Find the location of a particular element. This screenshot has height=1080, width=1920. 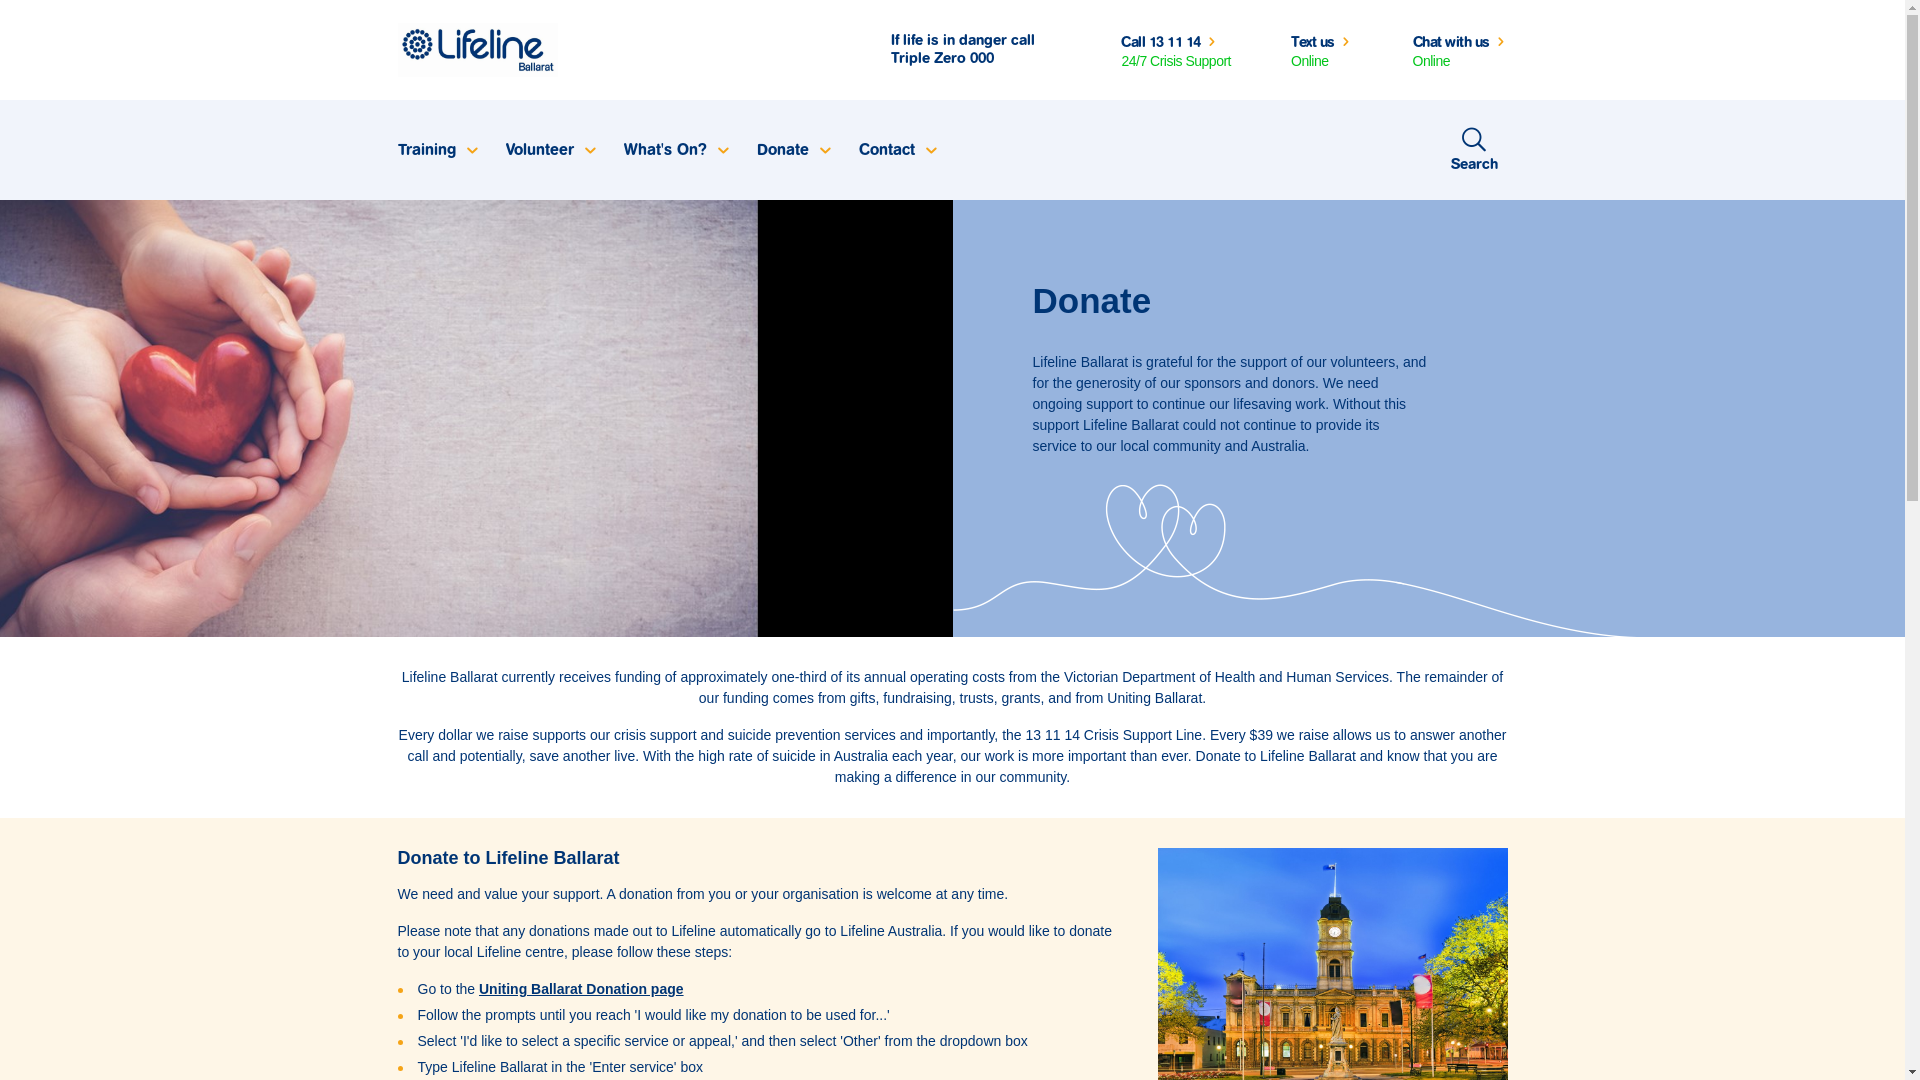

Search is located at coordinates (1474, 150).